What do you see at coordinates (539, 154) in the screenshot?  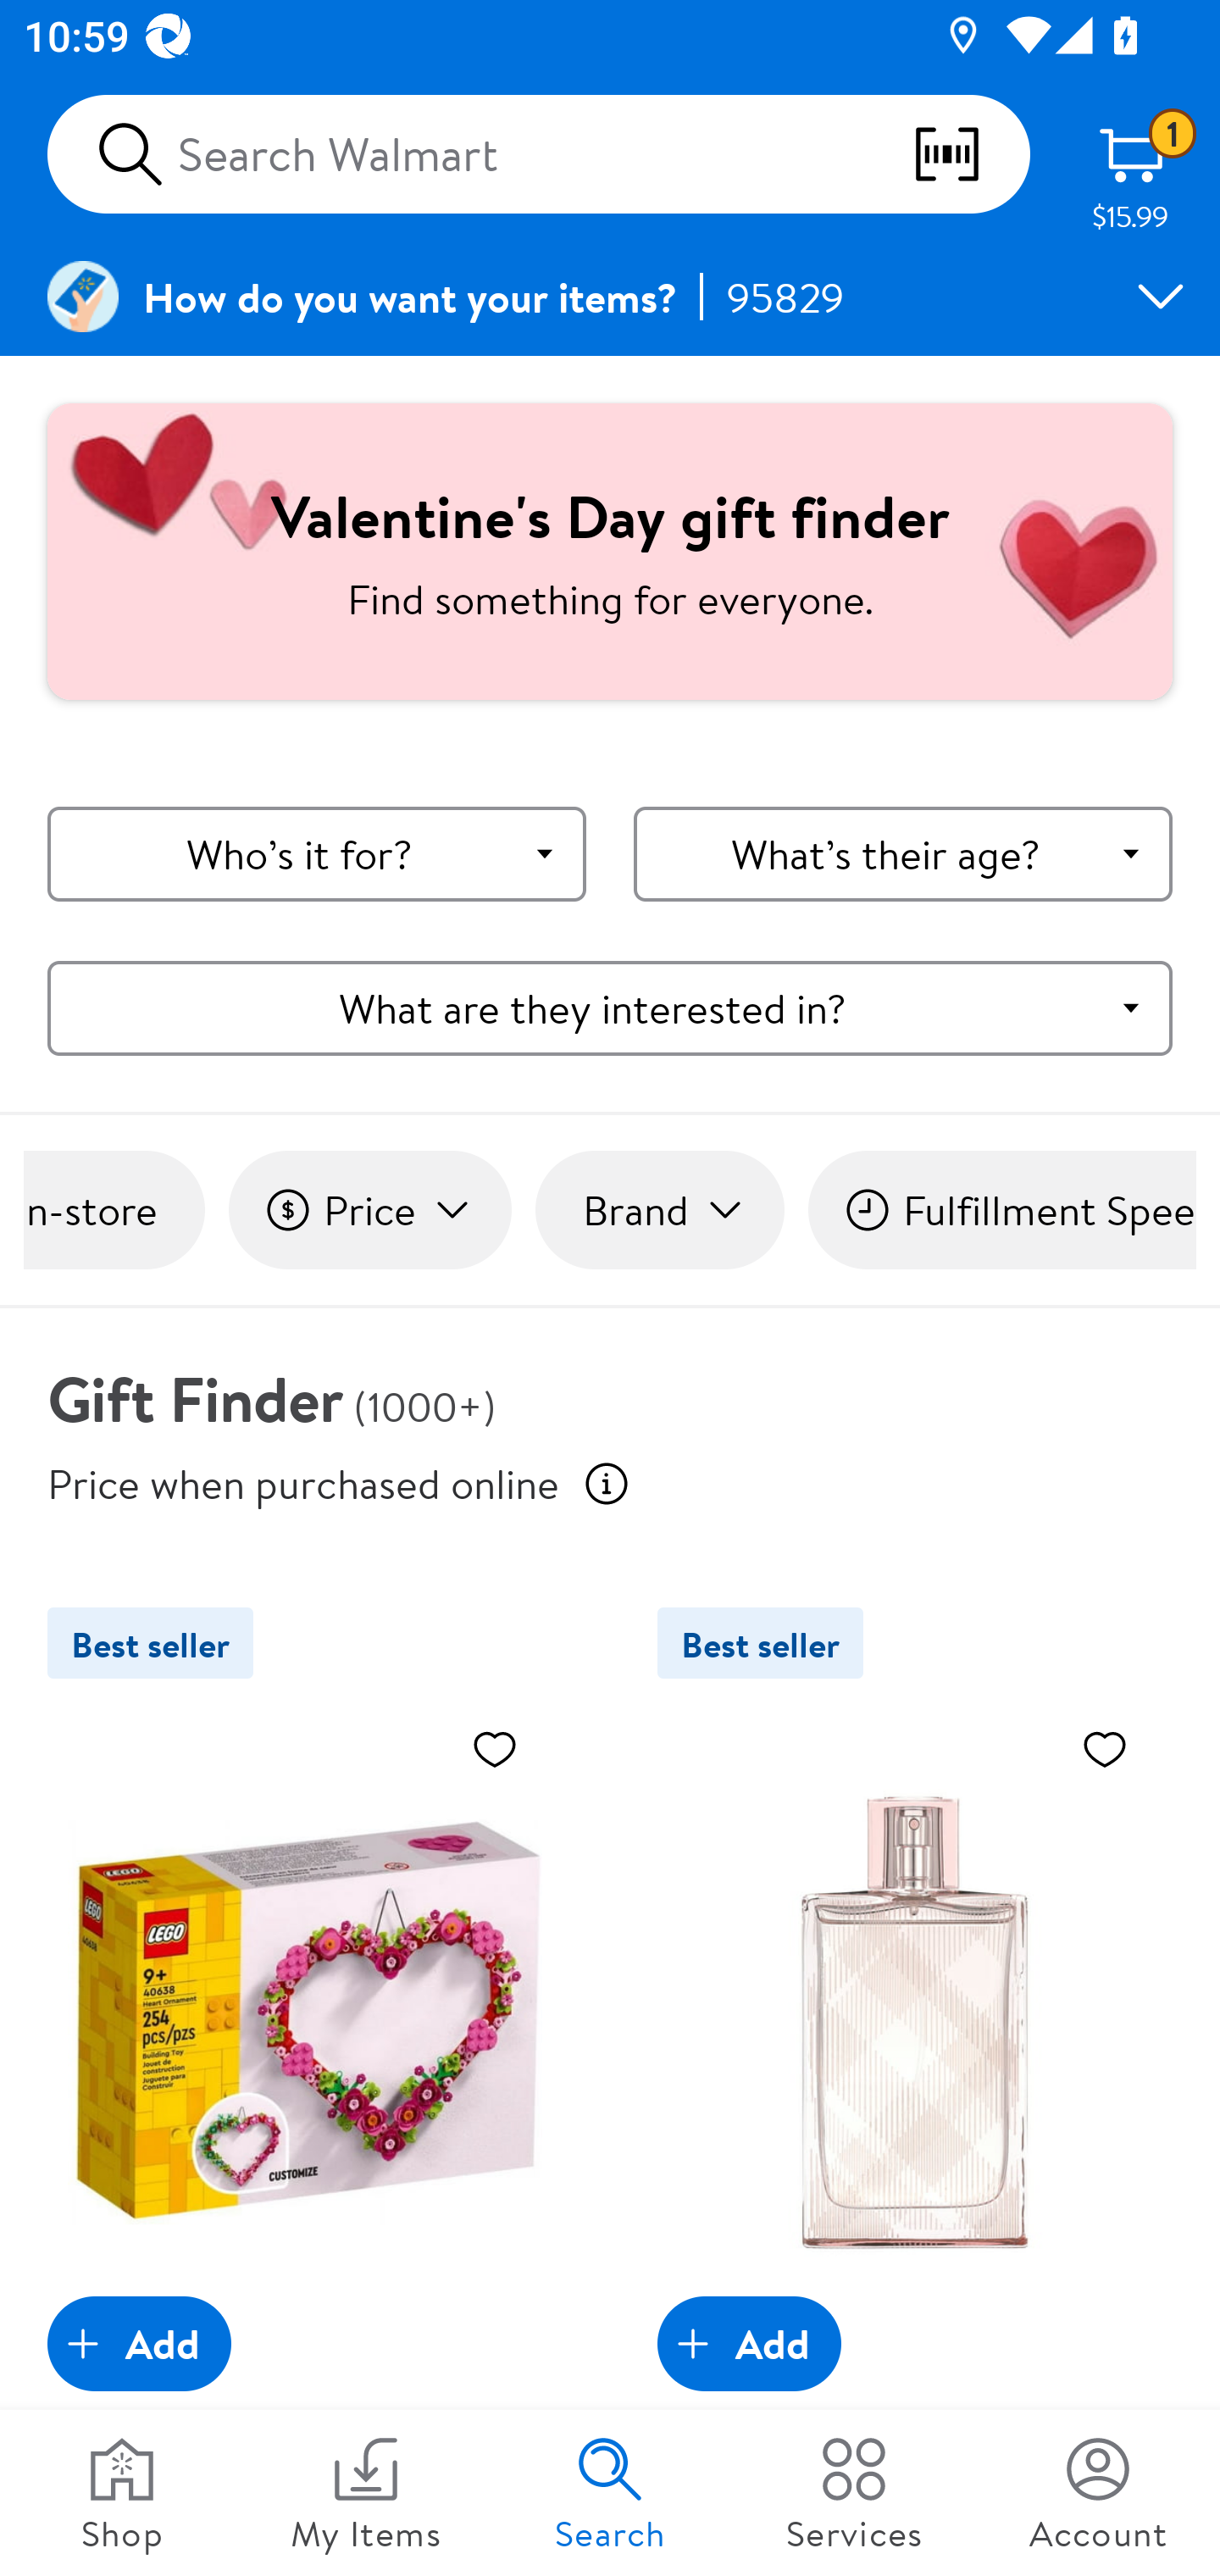 I see `Search Walmart scan barcodes qr codes and more` at bounding box center [539, 154].